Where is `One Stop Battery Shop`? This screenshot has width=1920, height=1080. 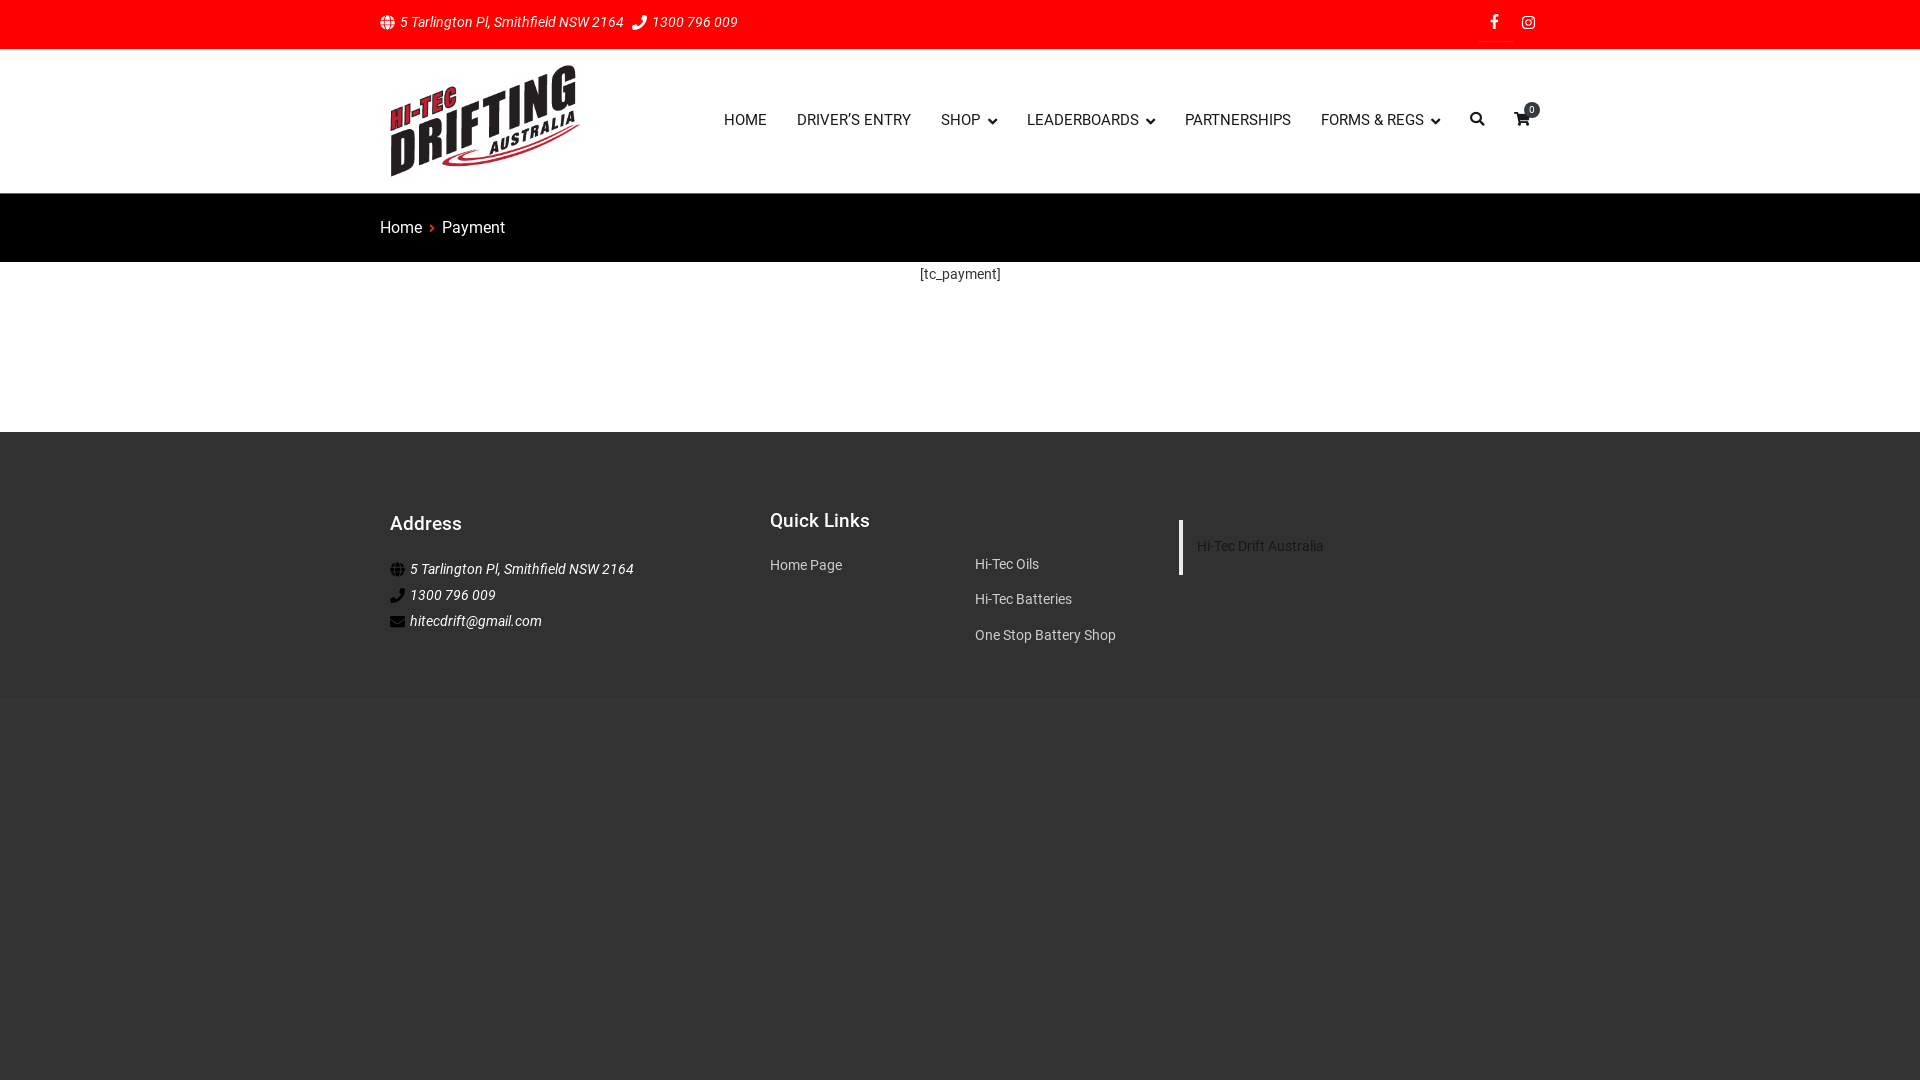
One Stop Battery Shop is located at coordinates (1062, 636).